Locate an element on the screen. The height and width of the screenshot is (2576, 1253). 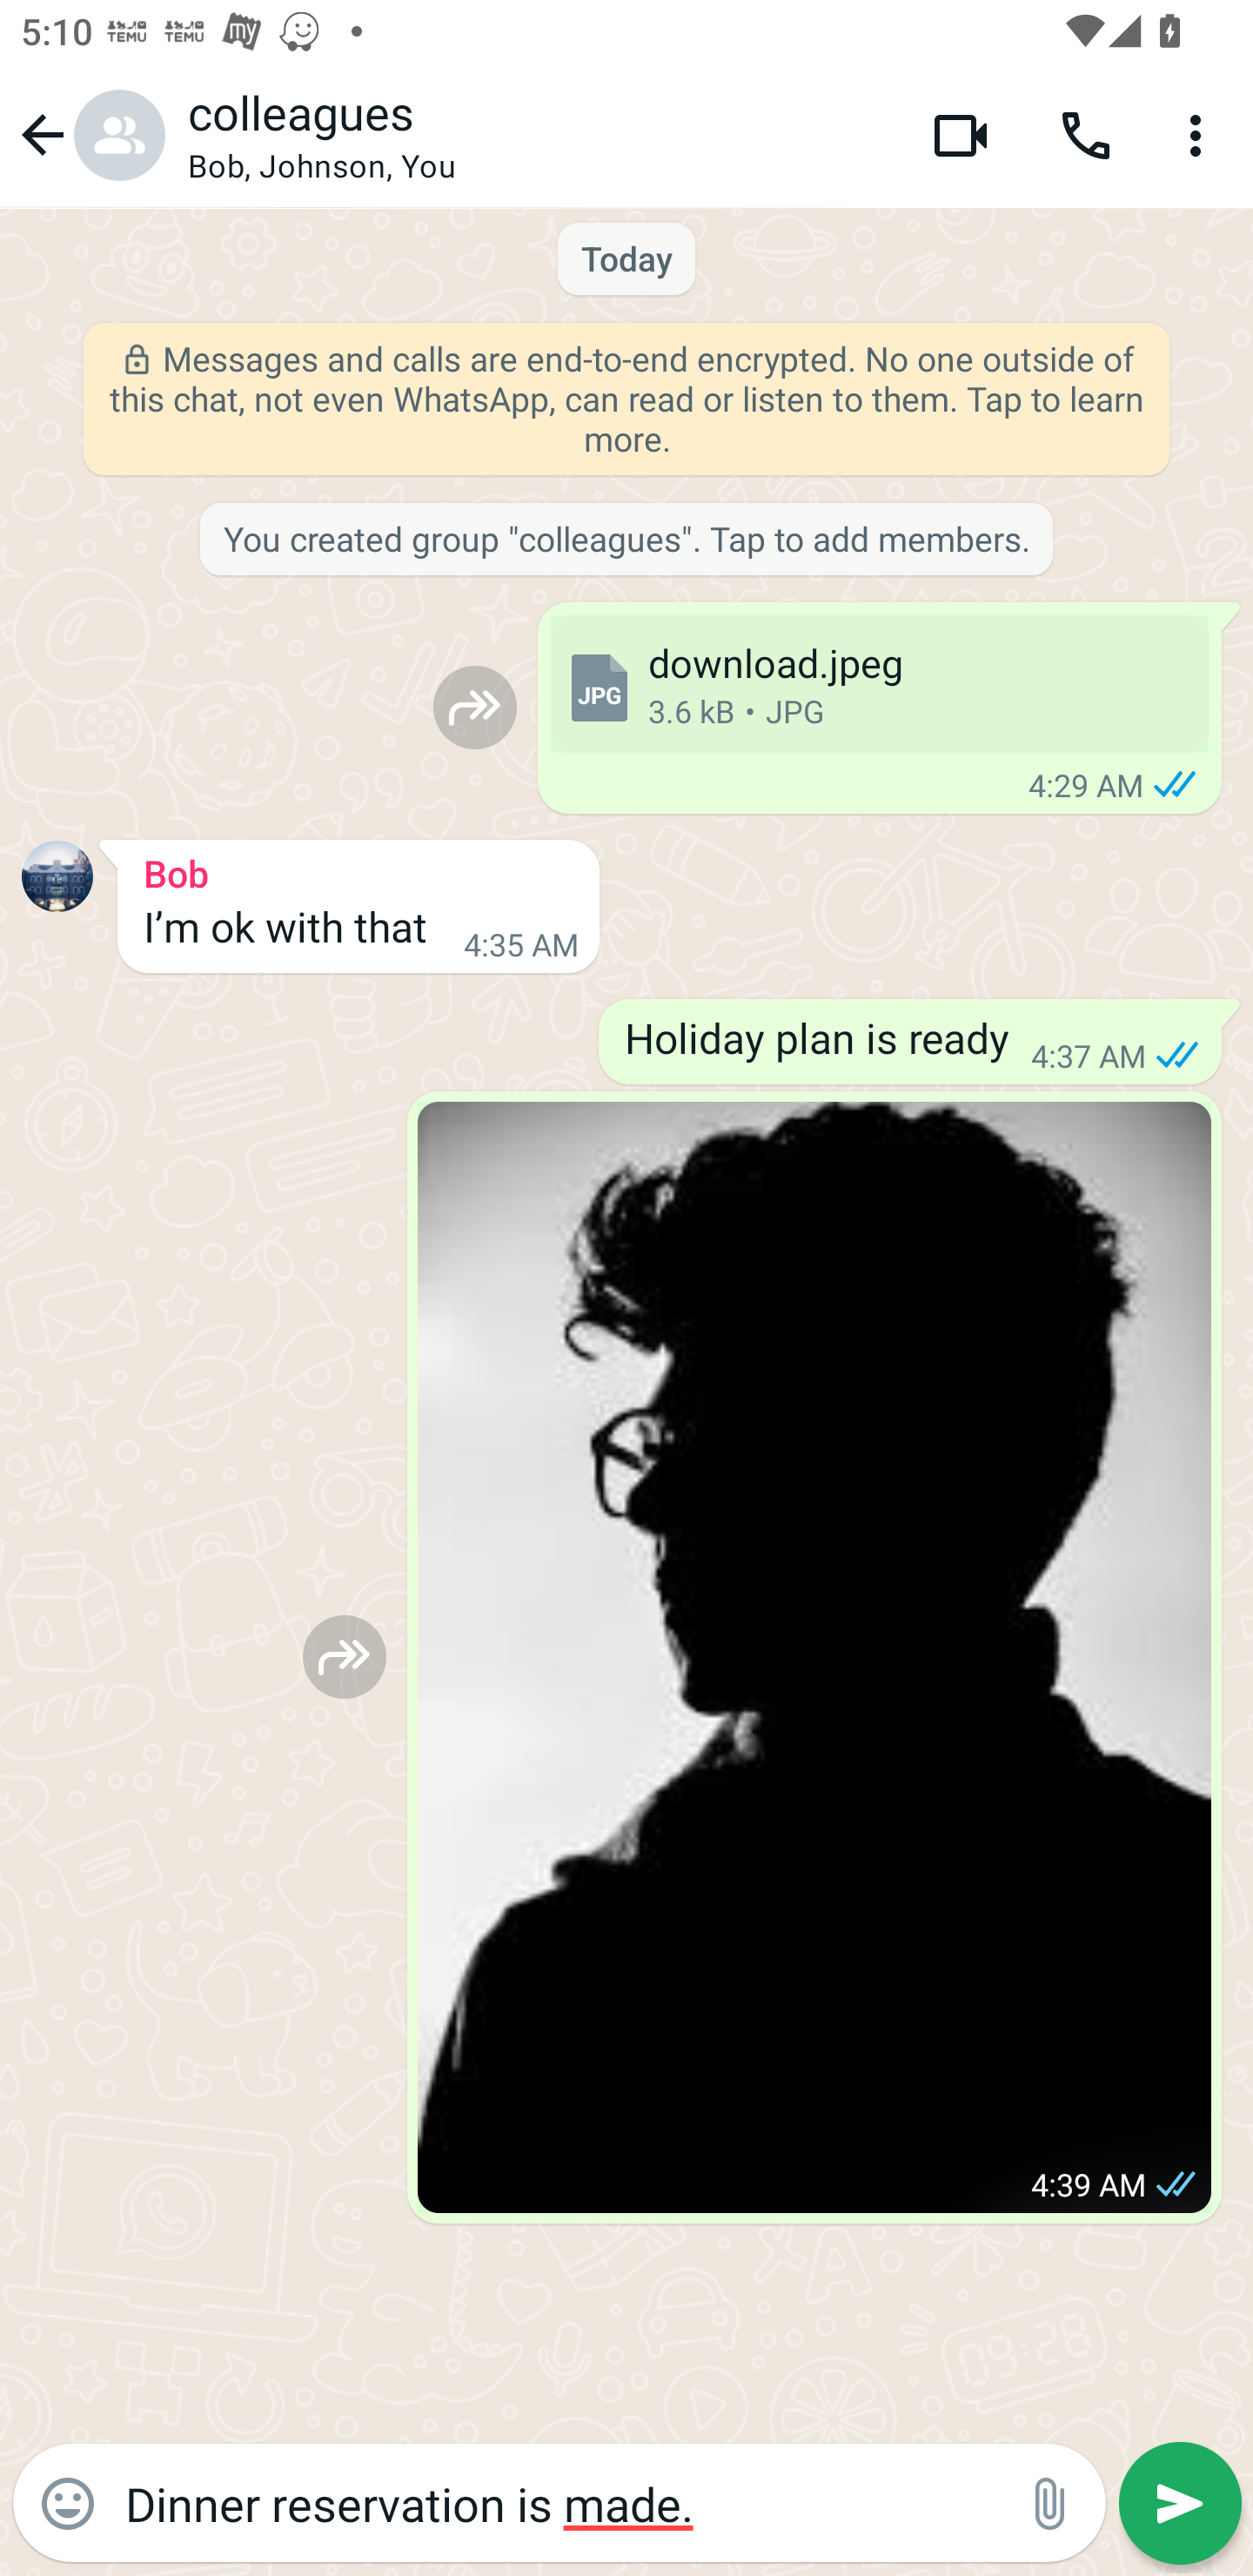
Video call is located at coordinates (961, 134).